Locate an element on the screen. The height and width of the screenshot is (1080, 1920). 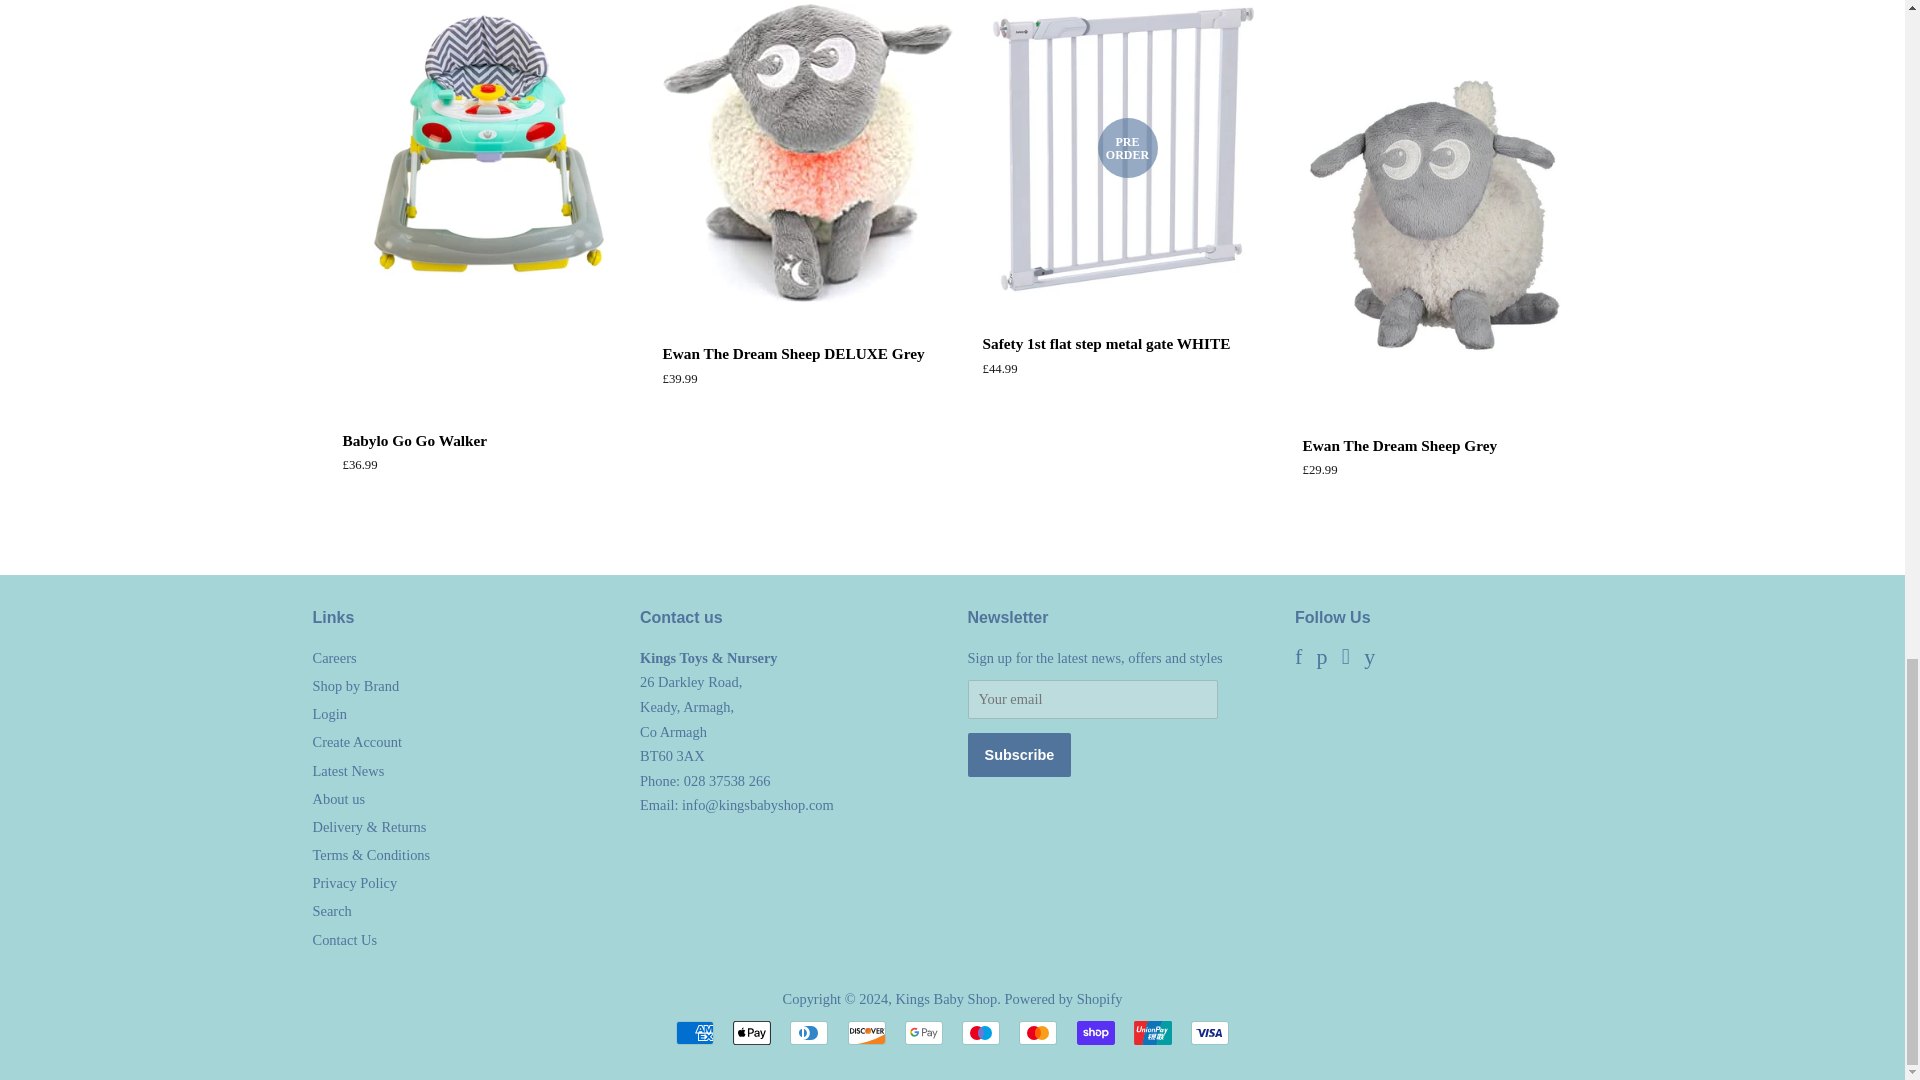
Union Pay is located at coordinates (1152, 1032).